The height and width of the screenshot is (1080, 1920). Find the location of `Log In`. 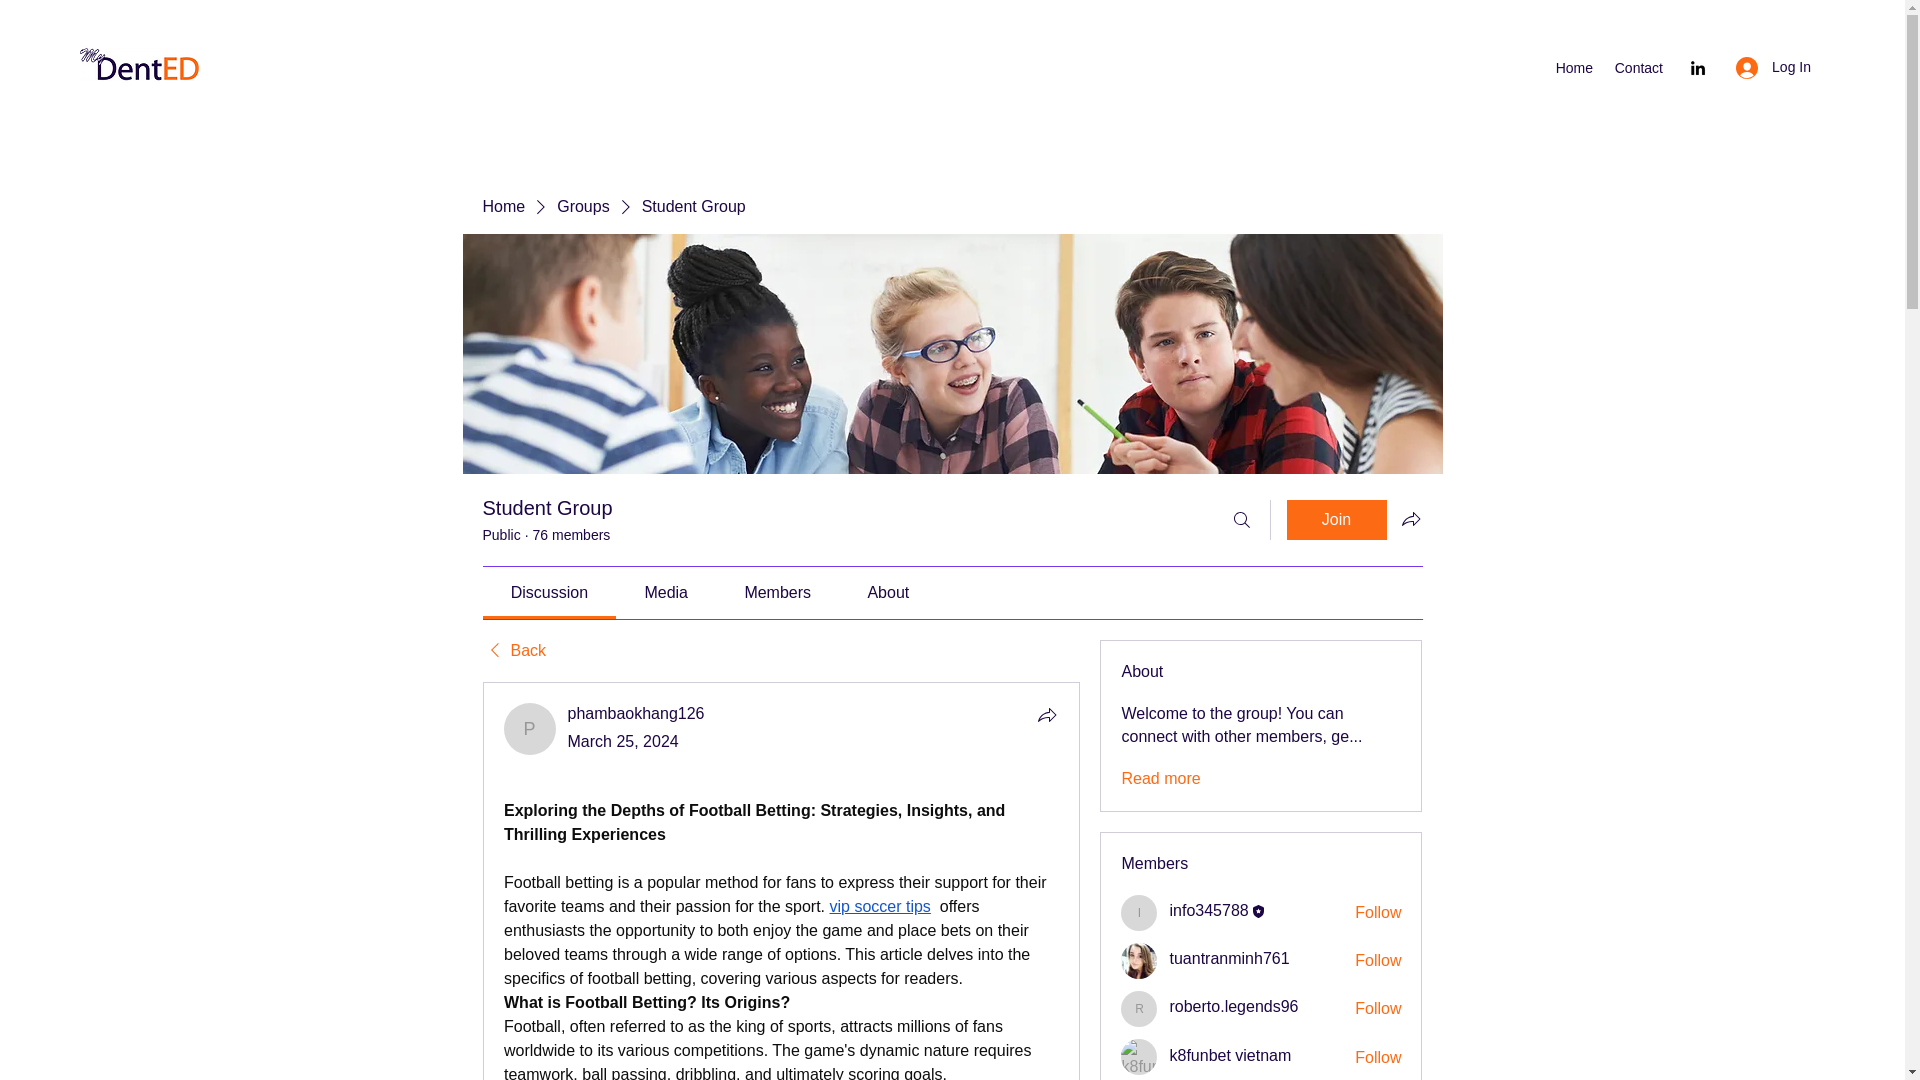

Log In is located at coordinates (1774, 67).